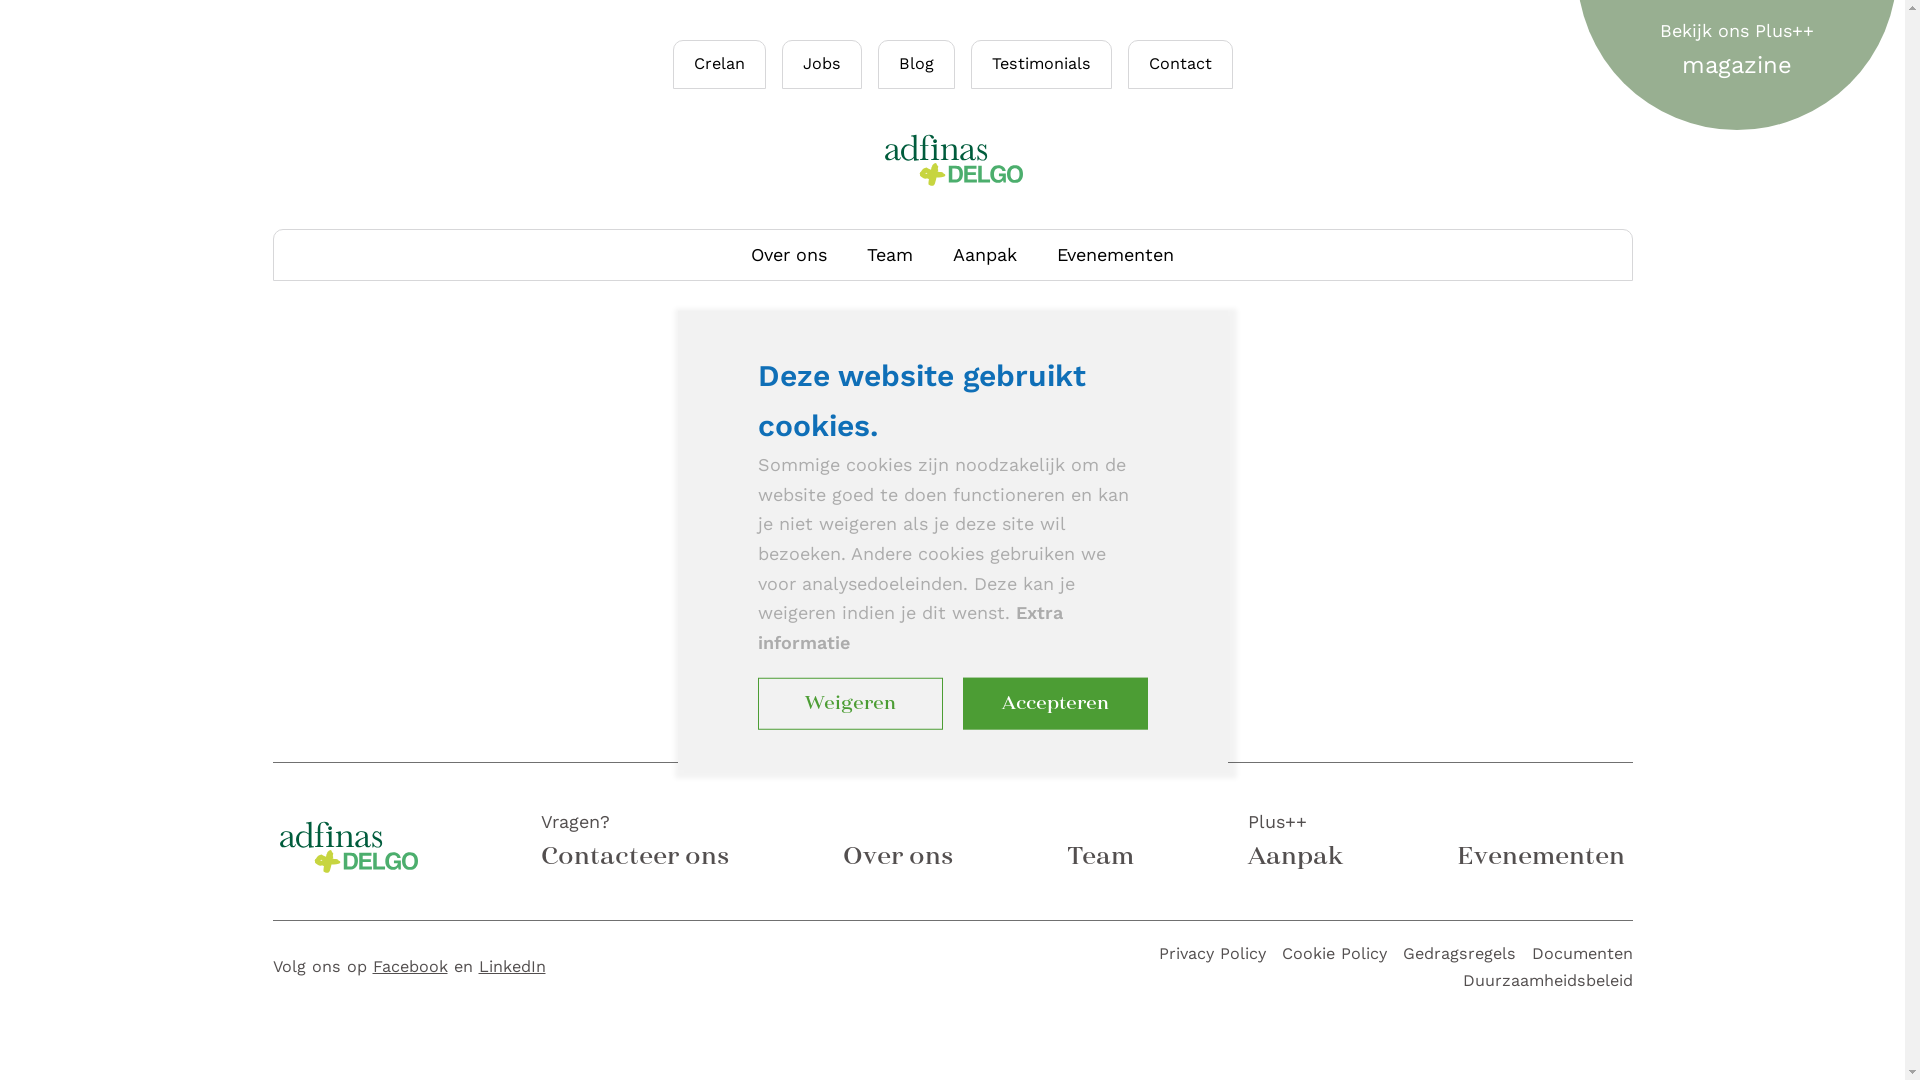 The width and height of the screenshot is (1920, 1080). I want to click on Weigeren, so click(850, 704).